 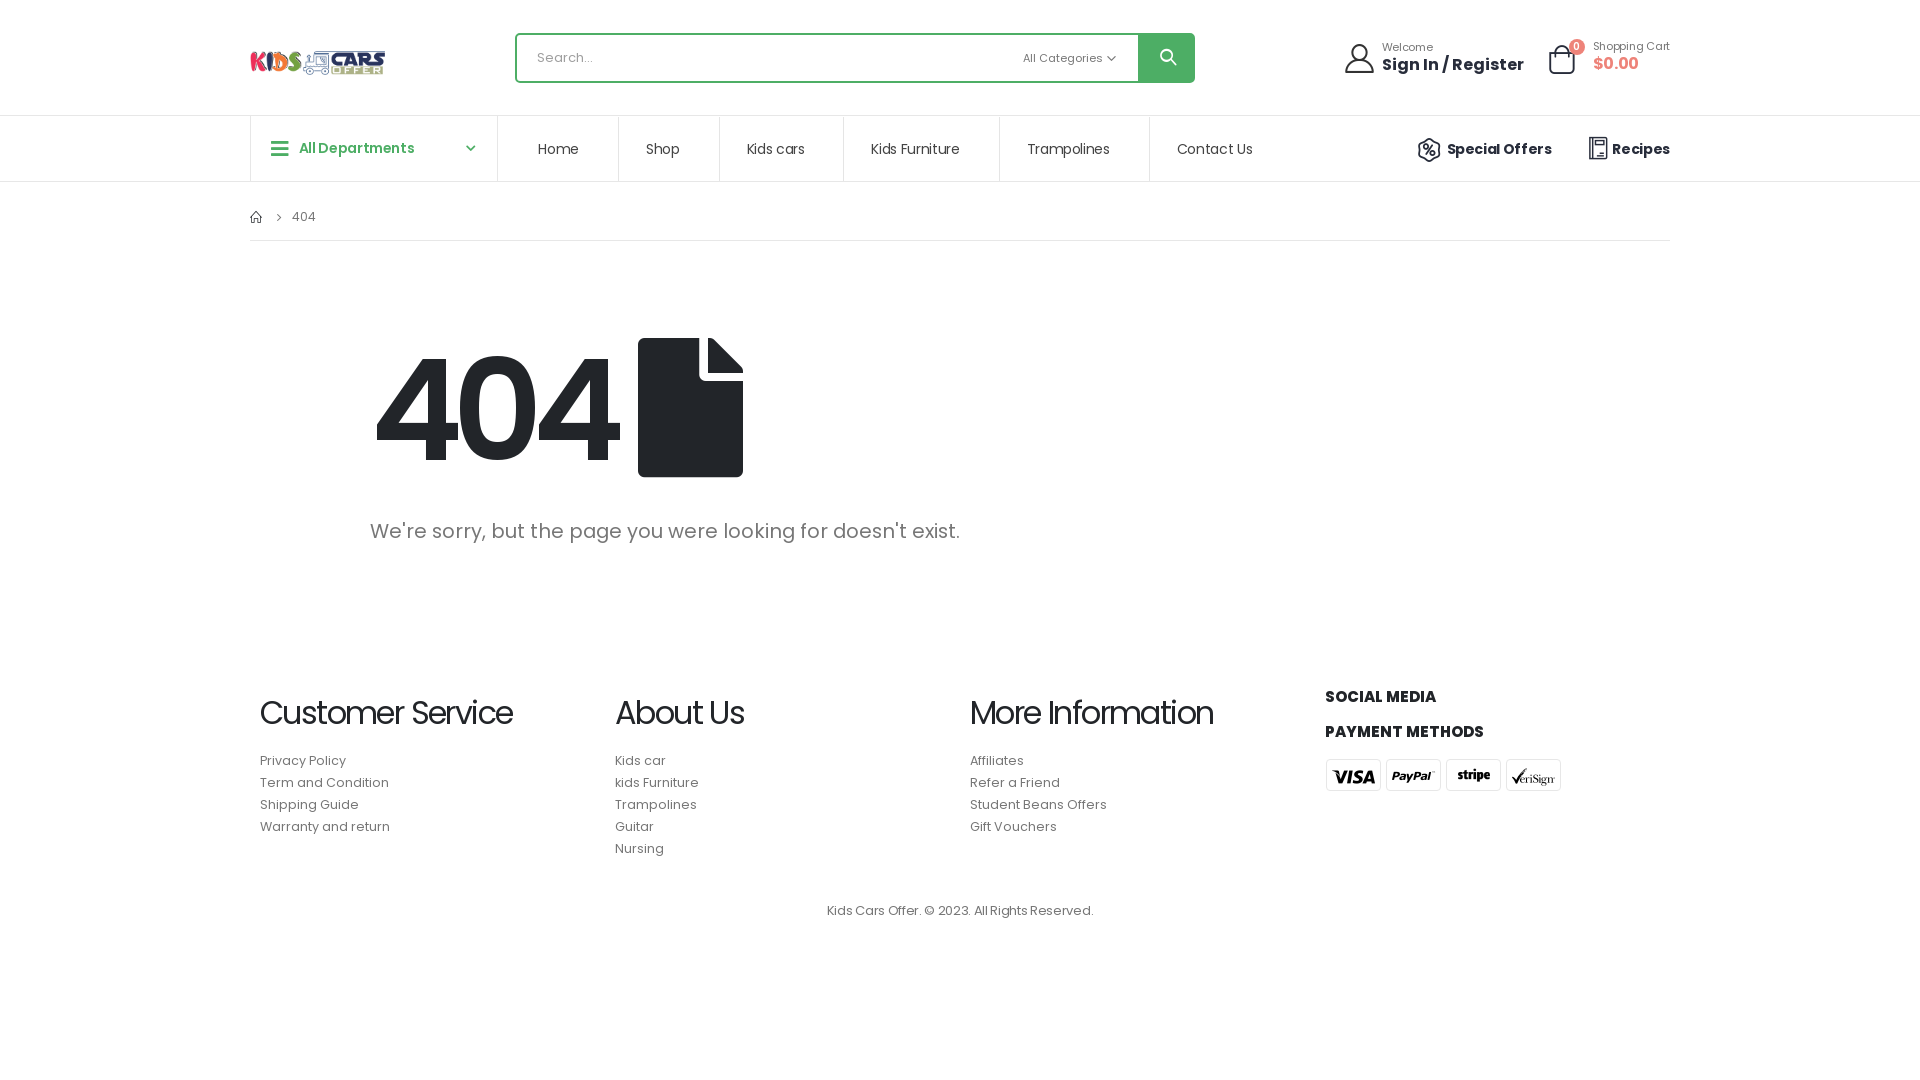 What do you see at coordinates (782, 849) in the screenshot?
I see `Nursing` at bounding box center [782, 849].